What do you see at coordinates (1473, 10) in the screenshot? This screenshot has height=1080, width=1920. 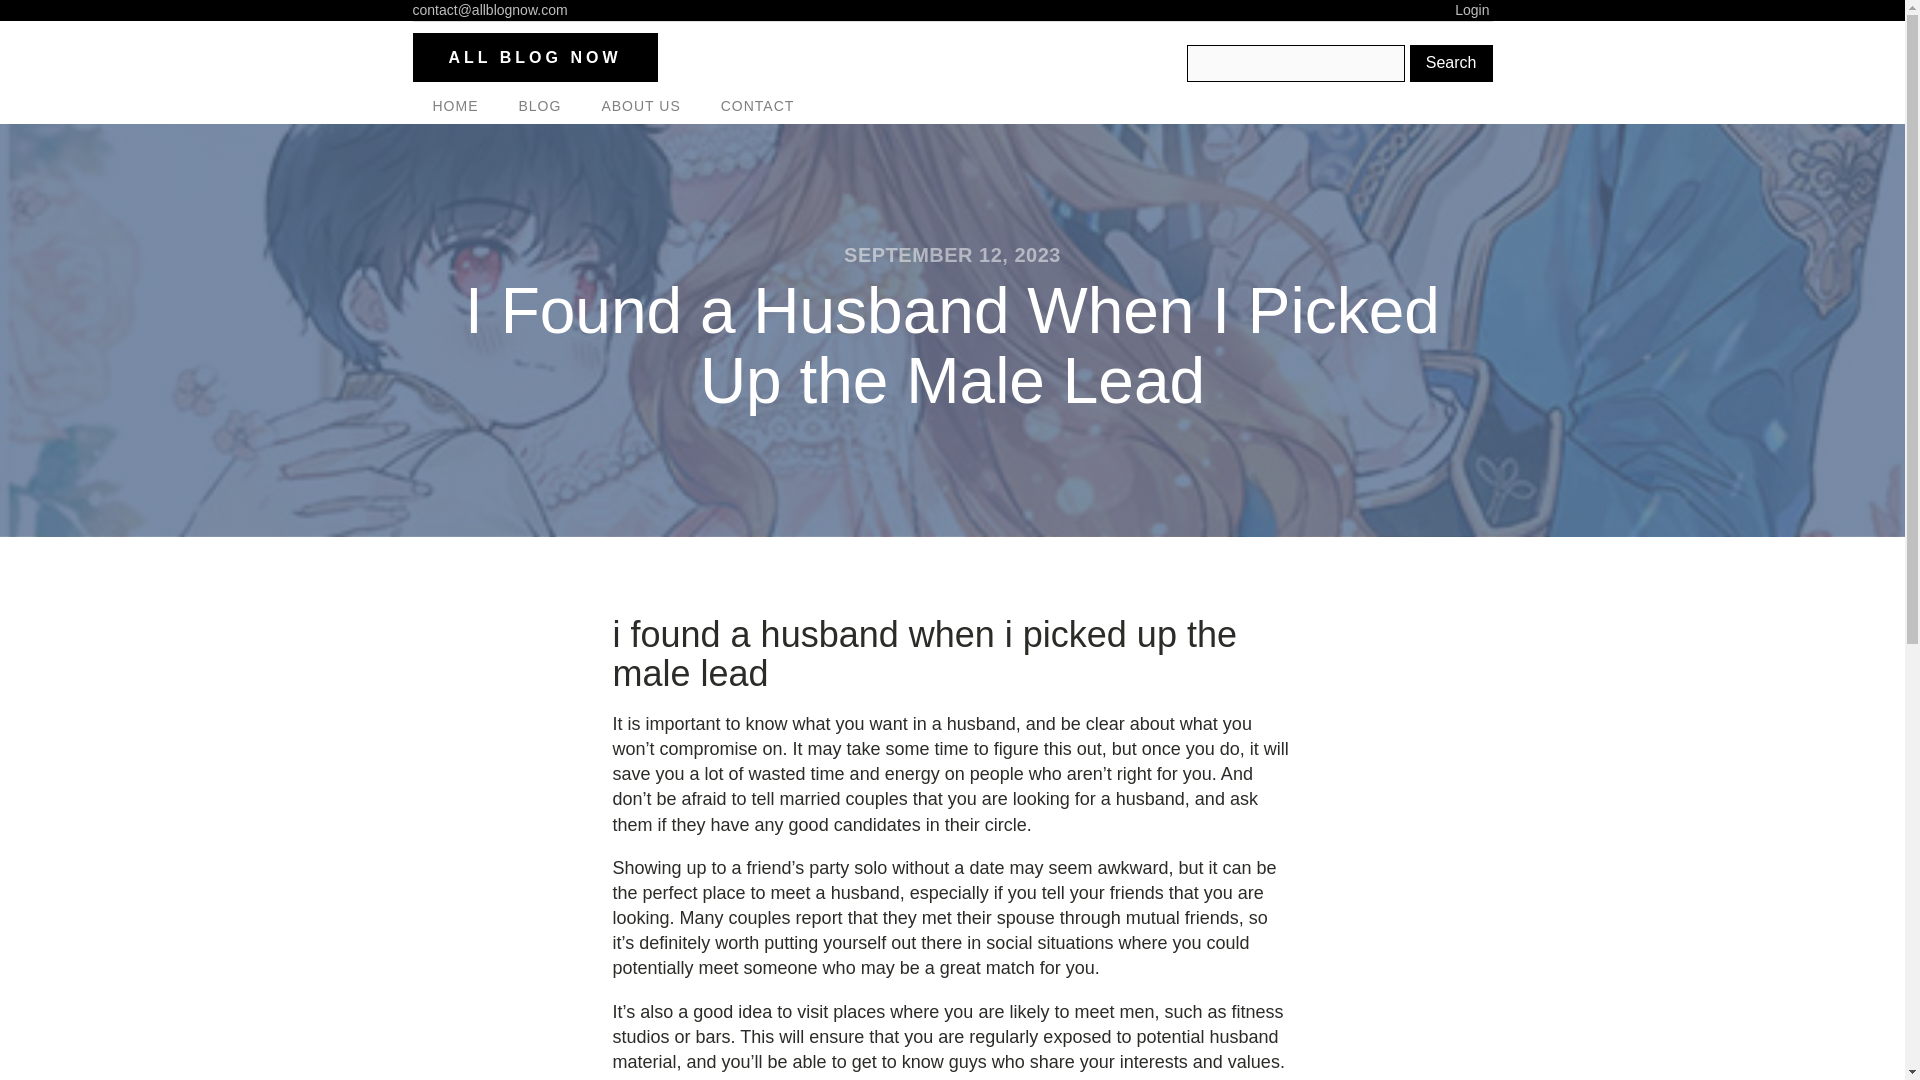 I see `Login` at bounding box center [1473, 10].